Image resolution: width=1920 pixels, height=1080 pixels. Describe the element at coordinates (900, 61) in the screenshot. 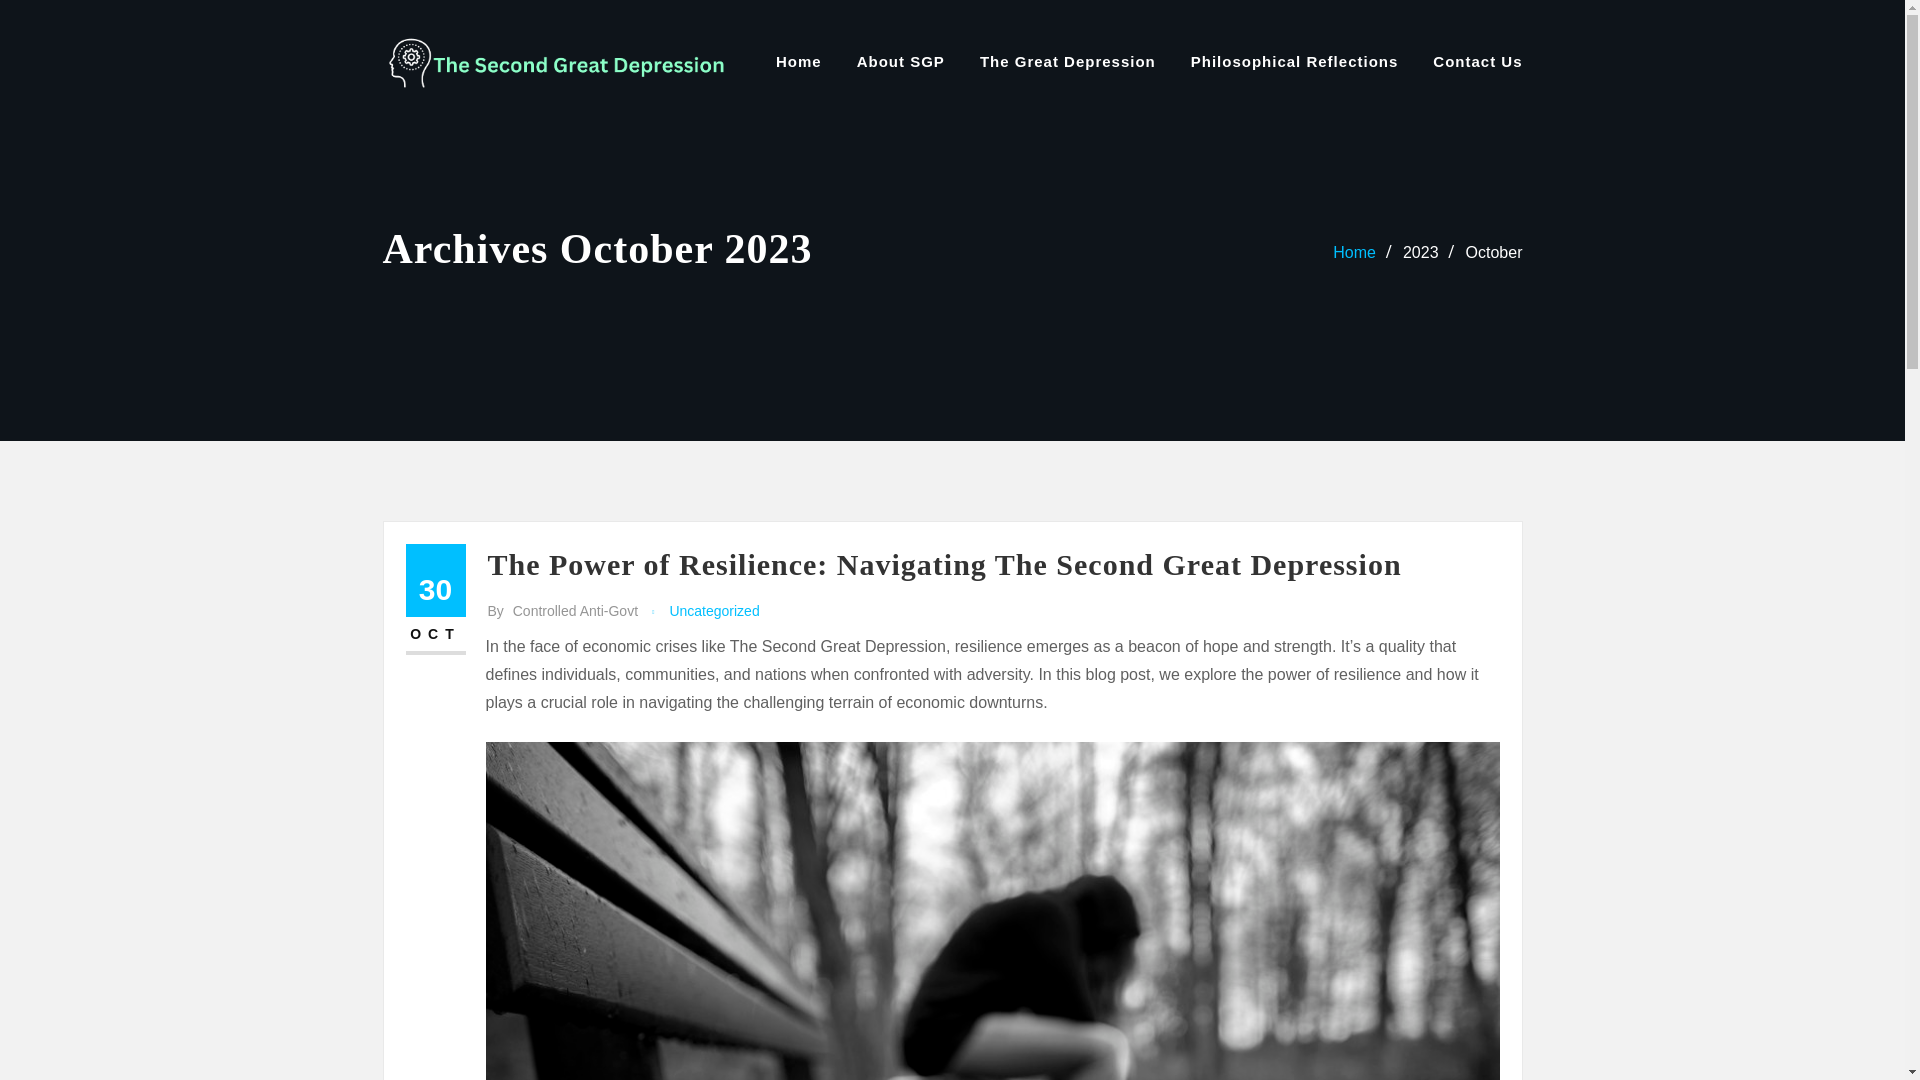

I see `About SGP` at that location.